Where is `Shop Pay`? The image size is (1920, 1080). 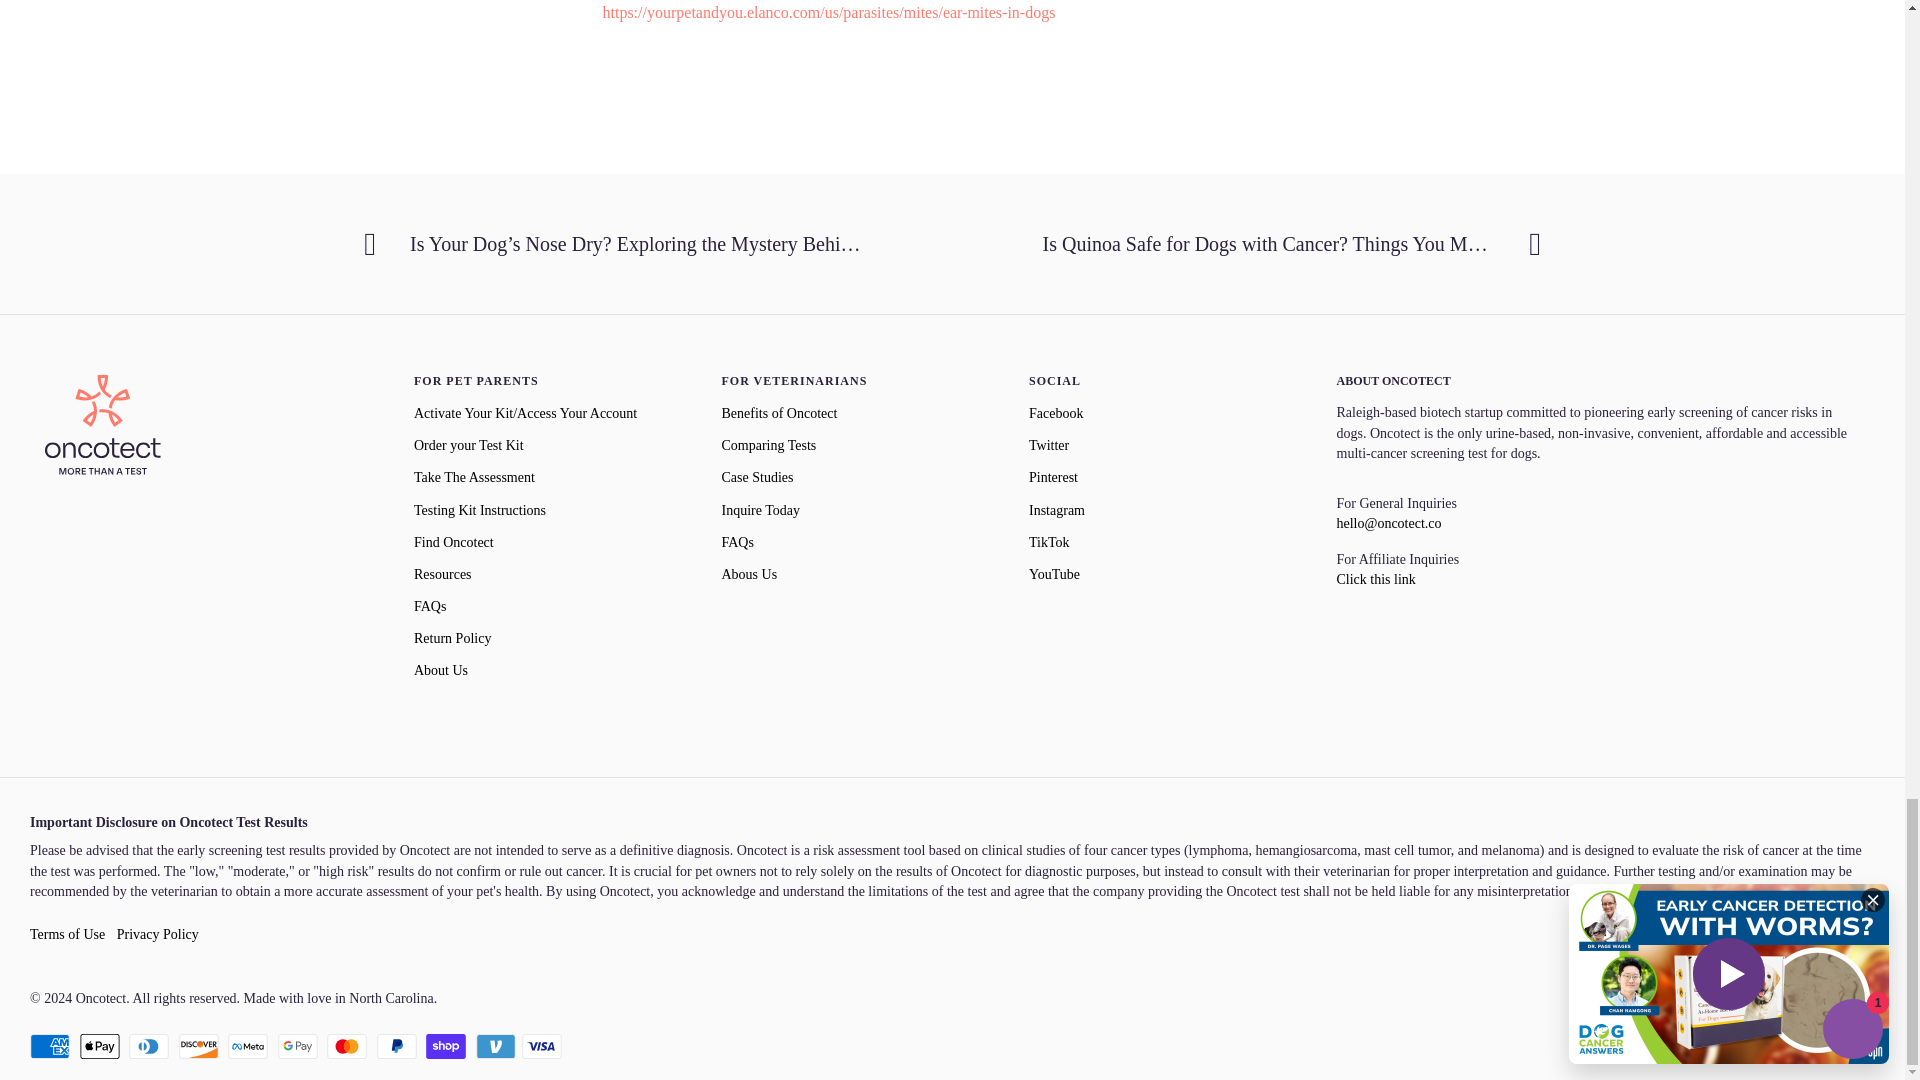
Shop Pay is located at coordinates (446, 1046).